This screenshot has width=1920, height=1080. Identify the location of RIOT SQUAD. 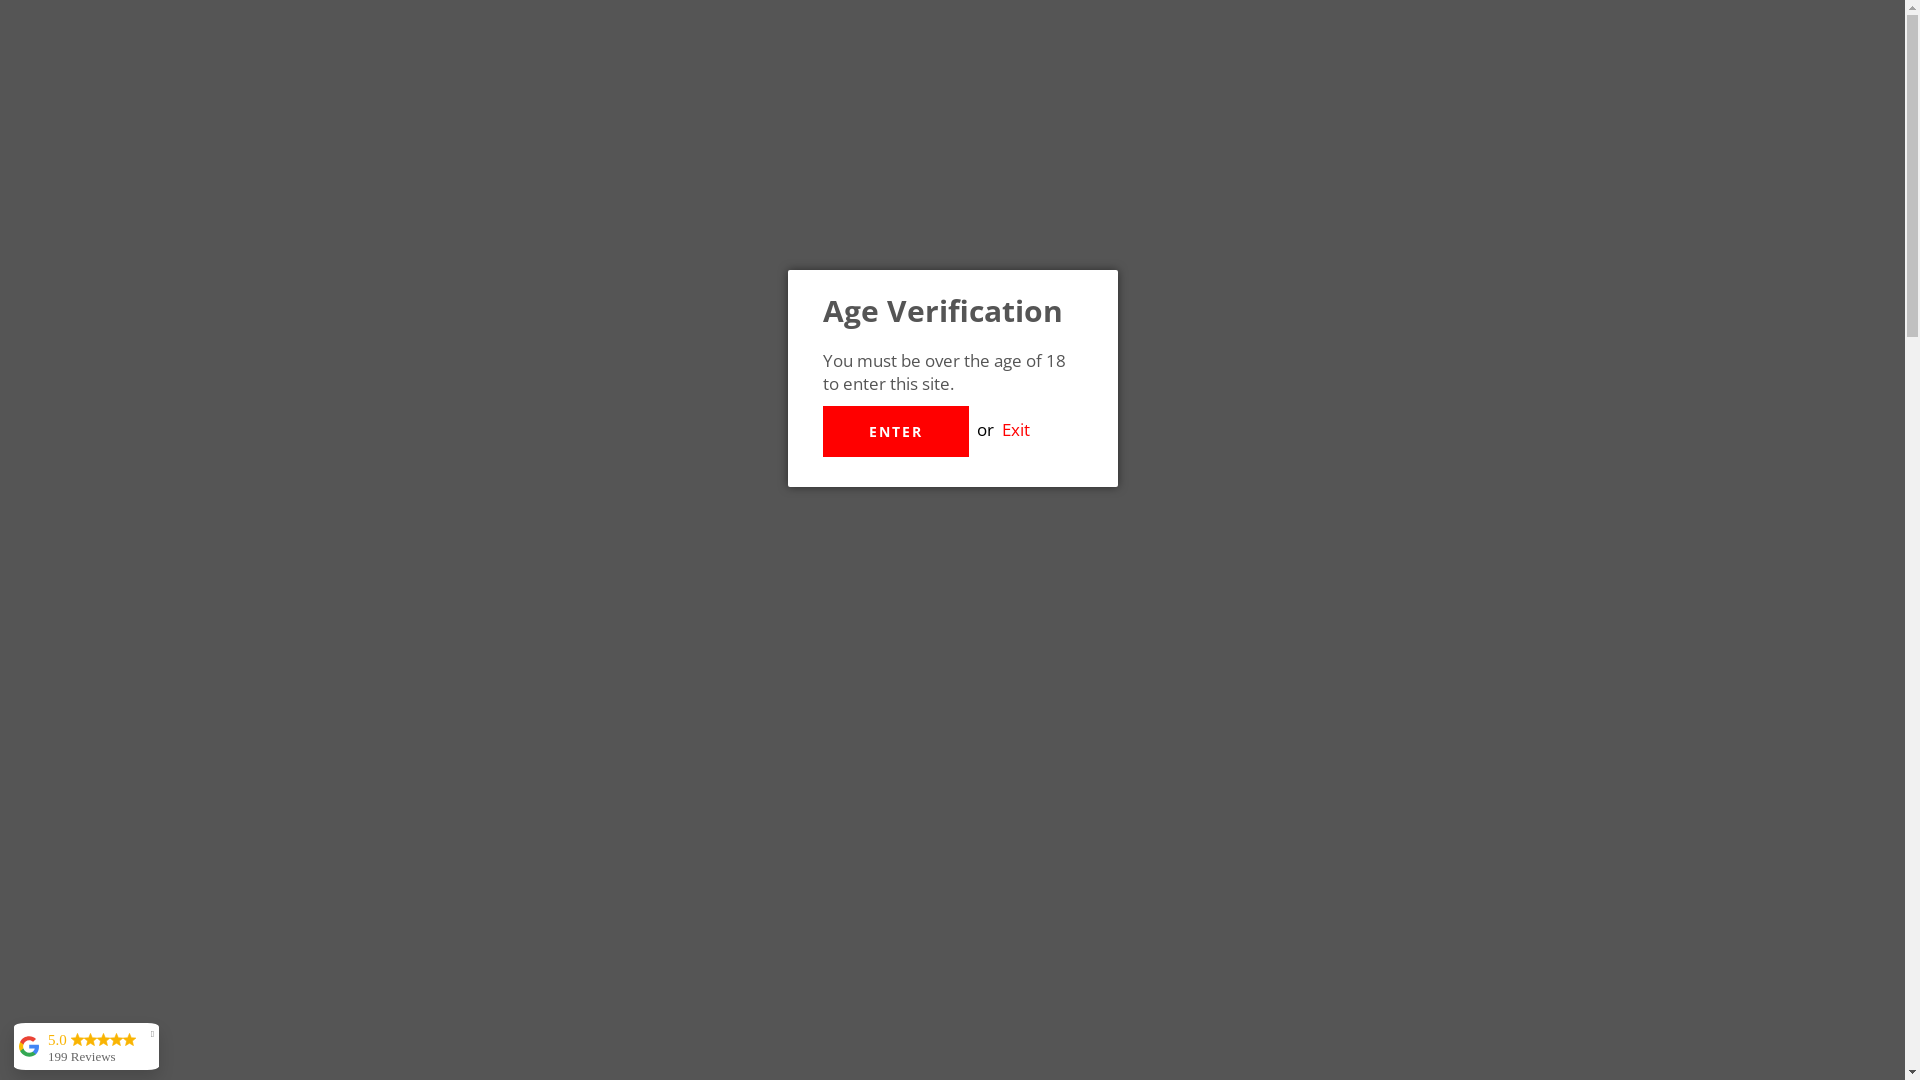
(1332, 932).